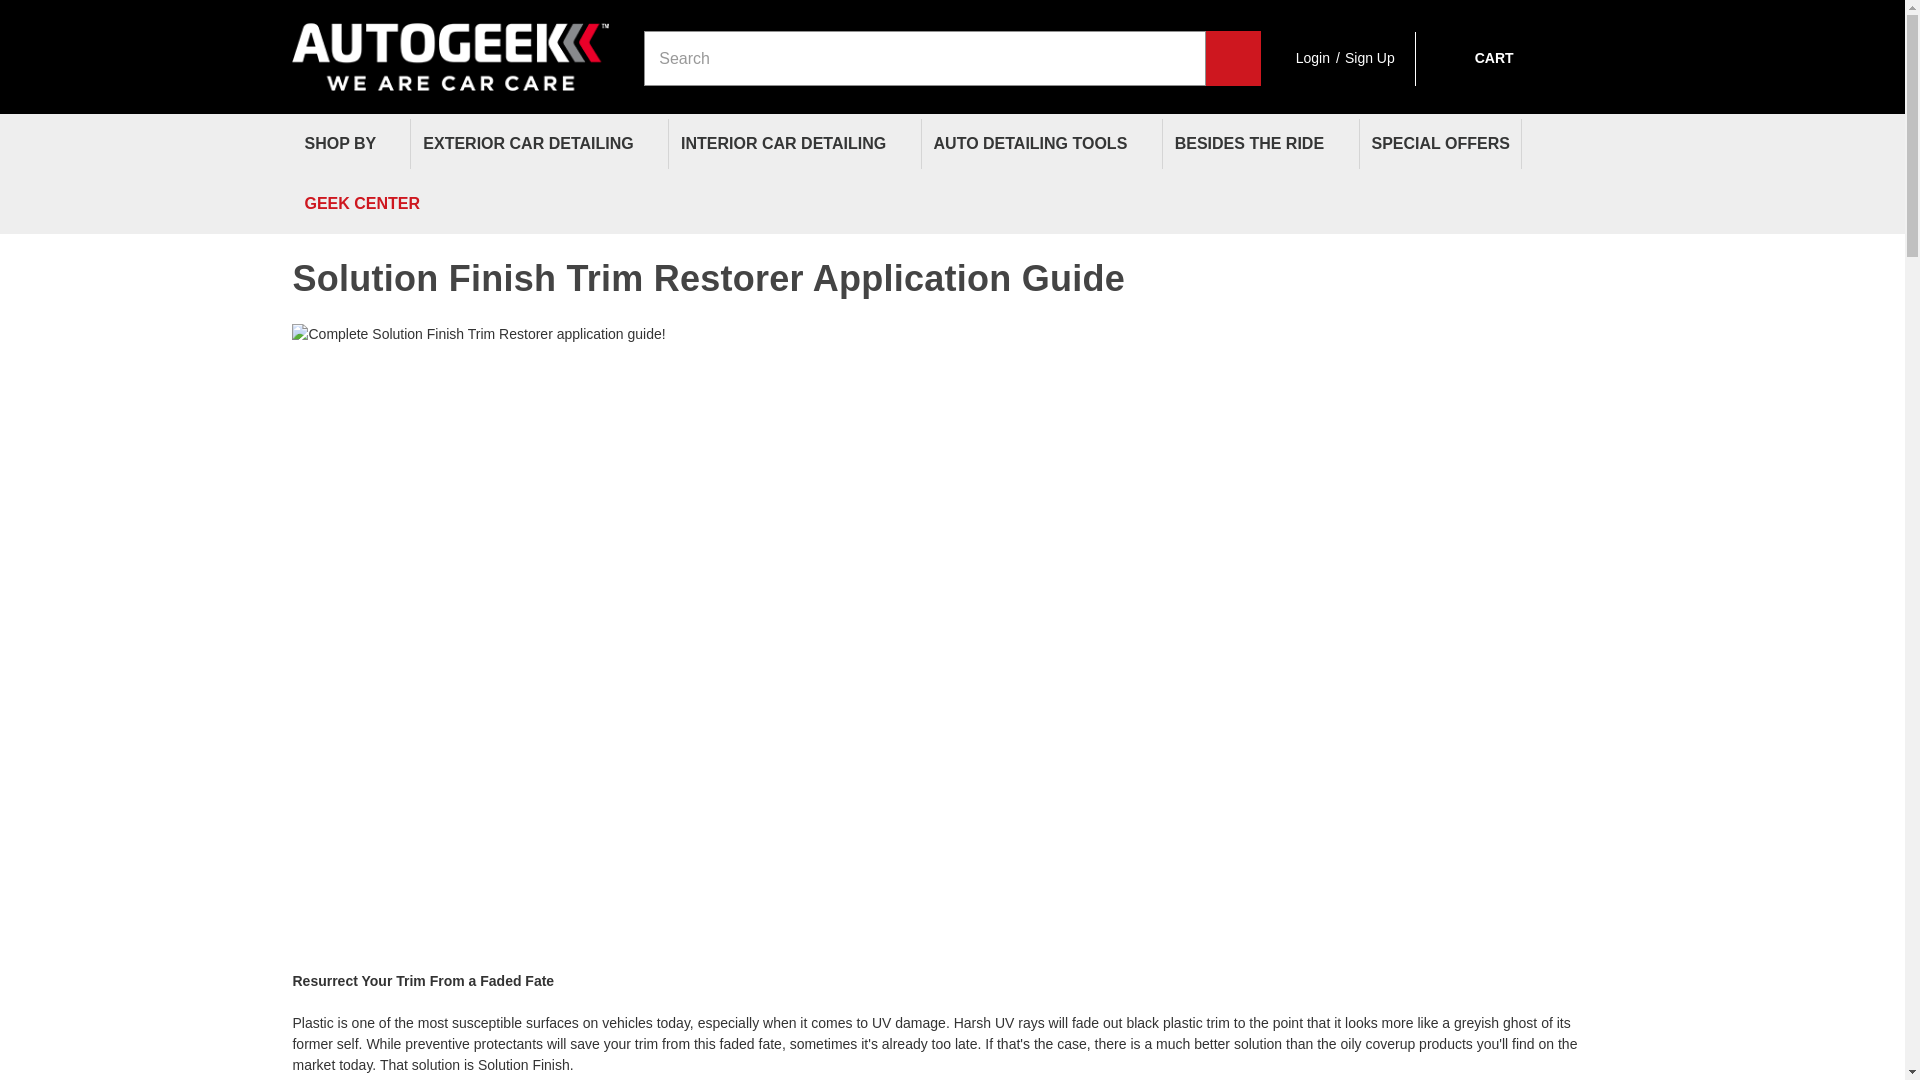 The width and height of the screenshot is (1920, 1080). I want to click on Autogeek.net, so click(450, 47).